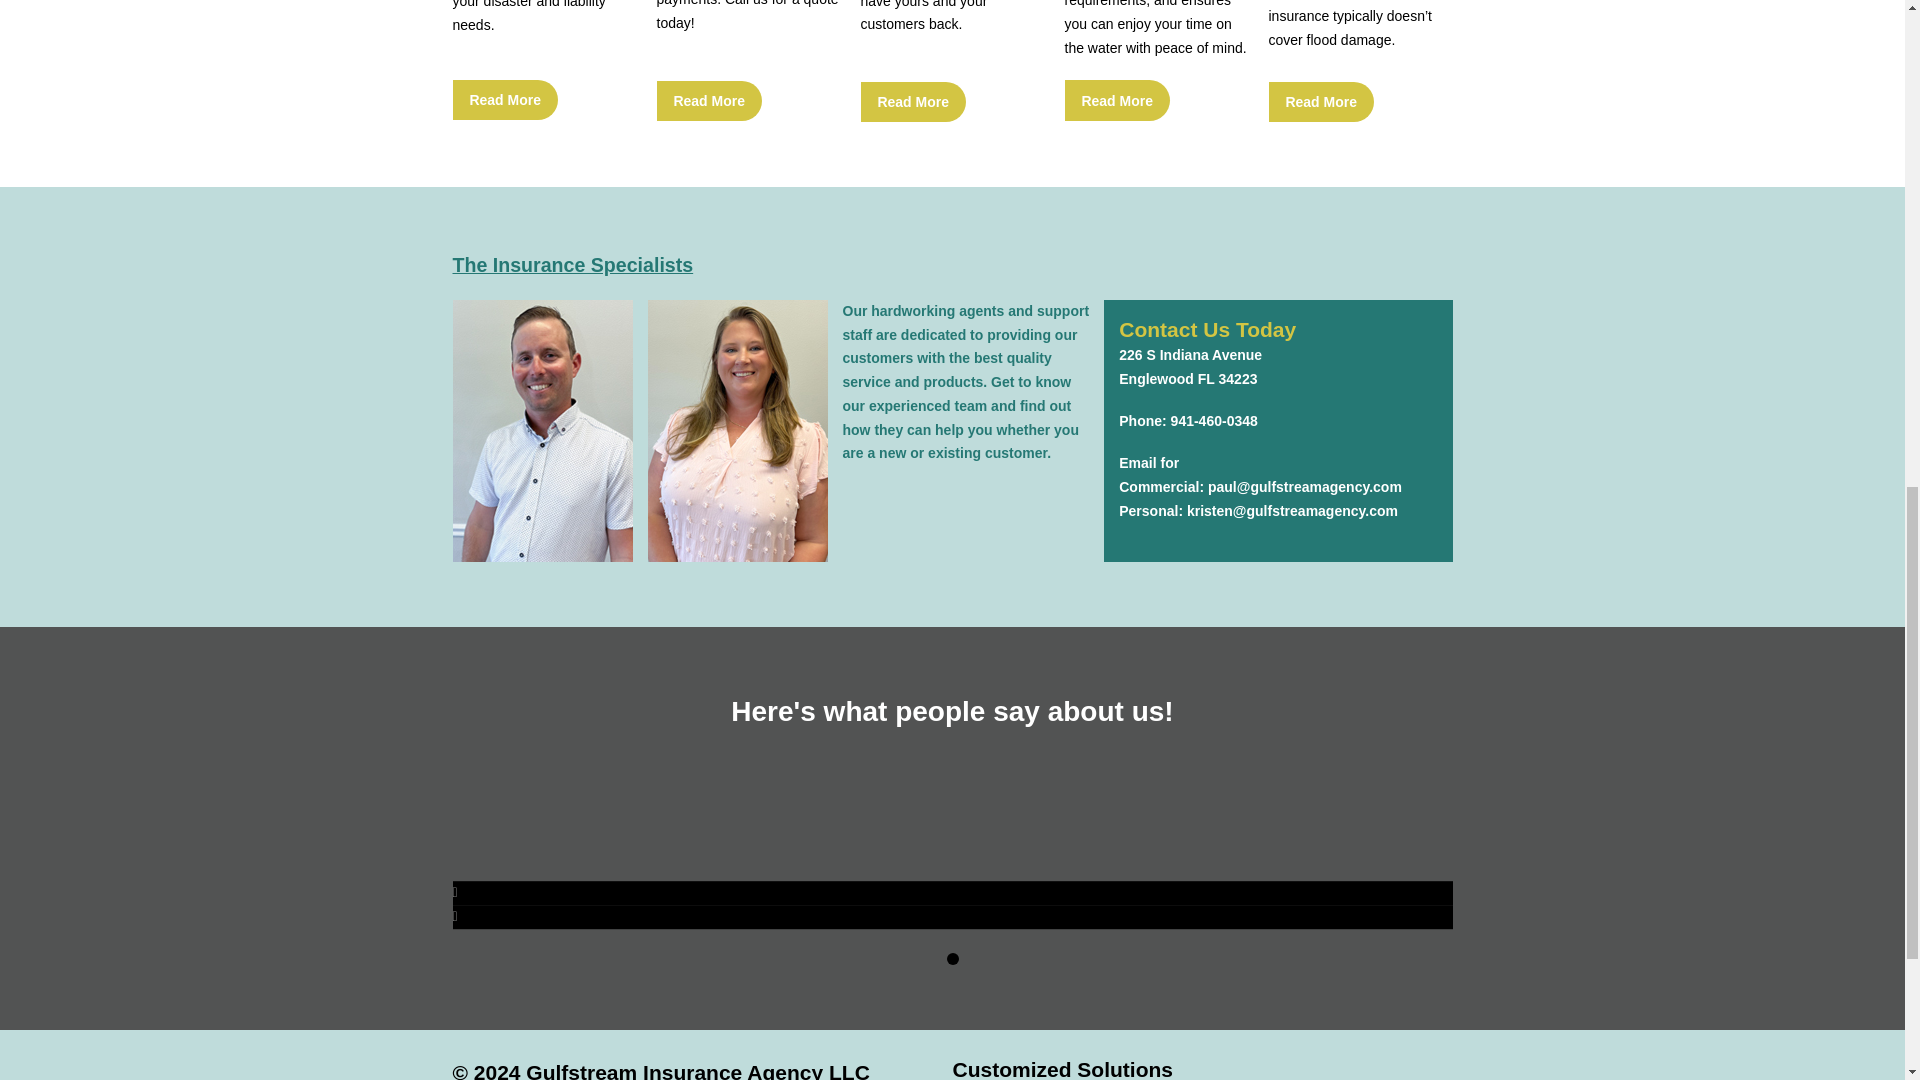 This screenshot has height=1080, width=1920. Describe the element at coordinates (504, 99) in the screenshot. I see `Read More` at that location.